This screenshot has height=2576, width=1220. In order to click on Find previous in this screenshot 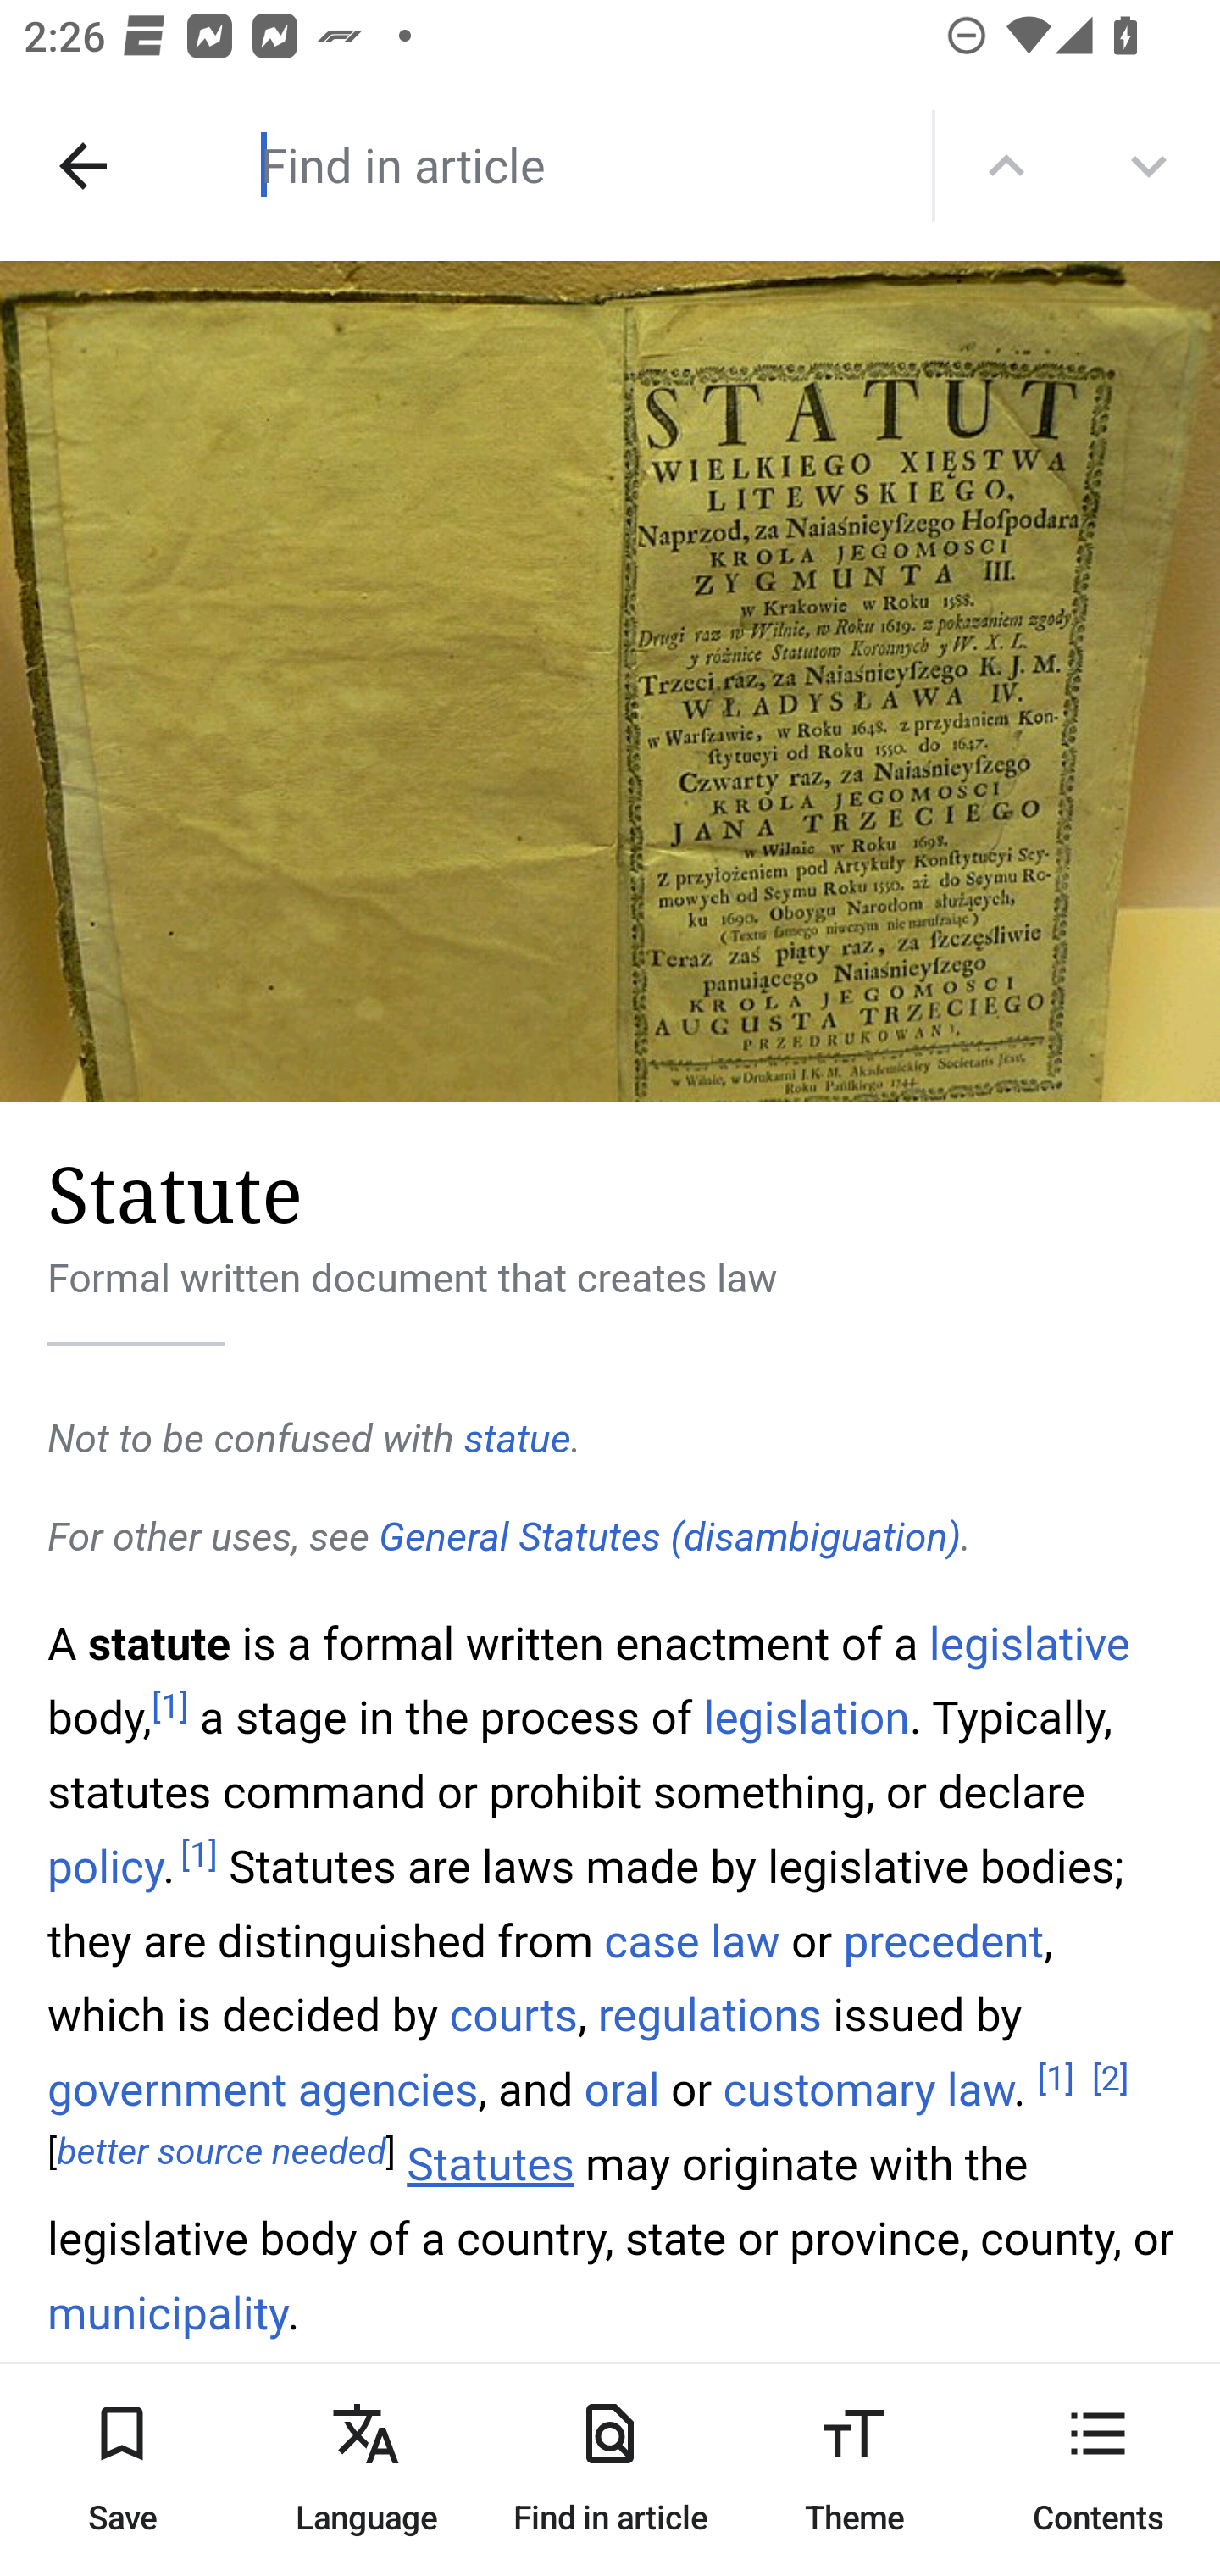, I will do `click(1006, 166)`.